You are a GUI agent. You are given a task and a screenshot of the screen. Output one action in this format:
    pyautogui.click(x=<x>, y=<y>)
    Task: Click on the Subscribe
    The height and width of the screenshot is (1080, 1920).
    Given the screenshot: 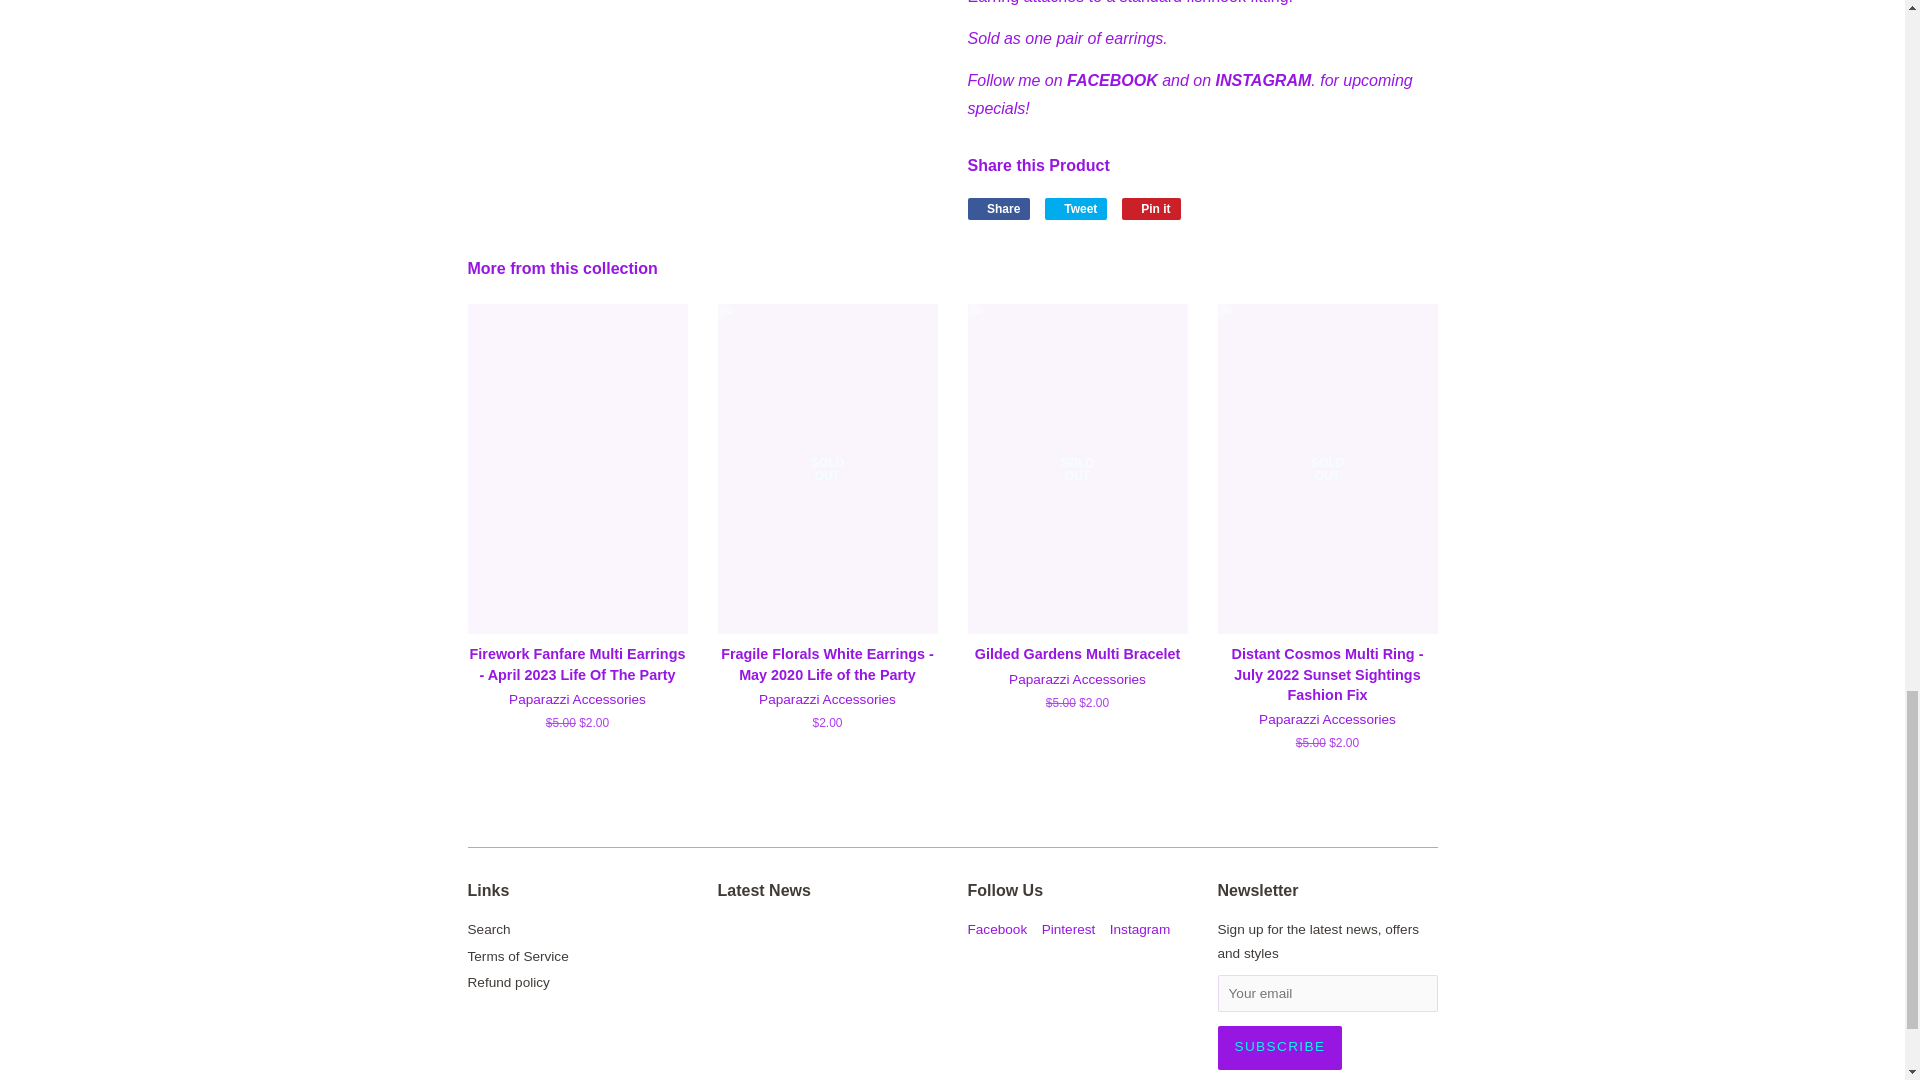 What is the action you would take?
    pyautogui.click(x=1280, y=1048)
    